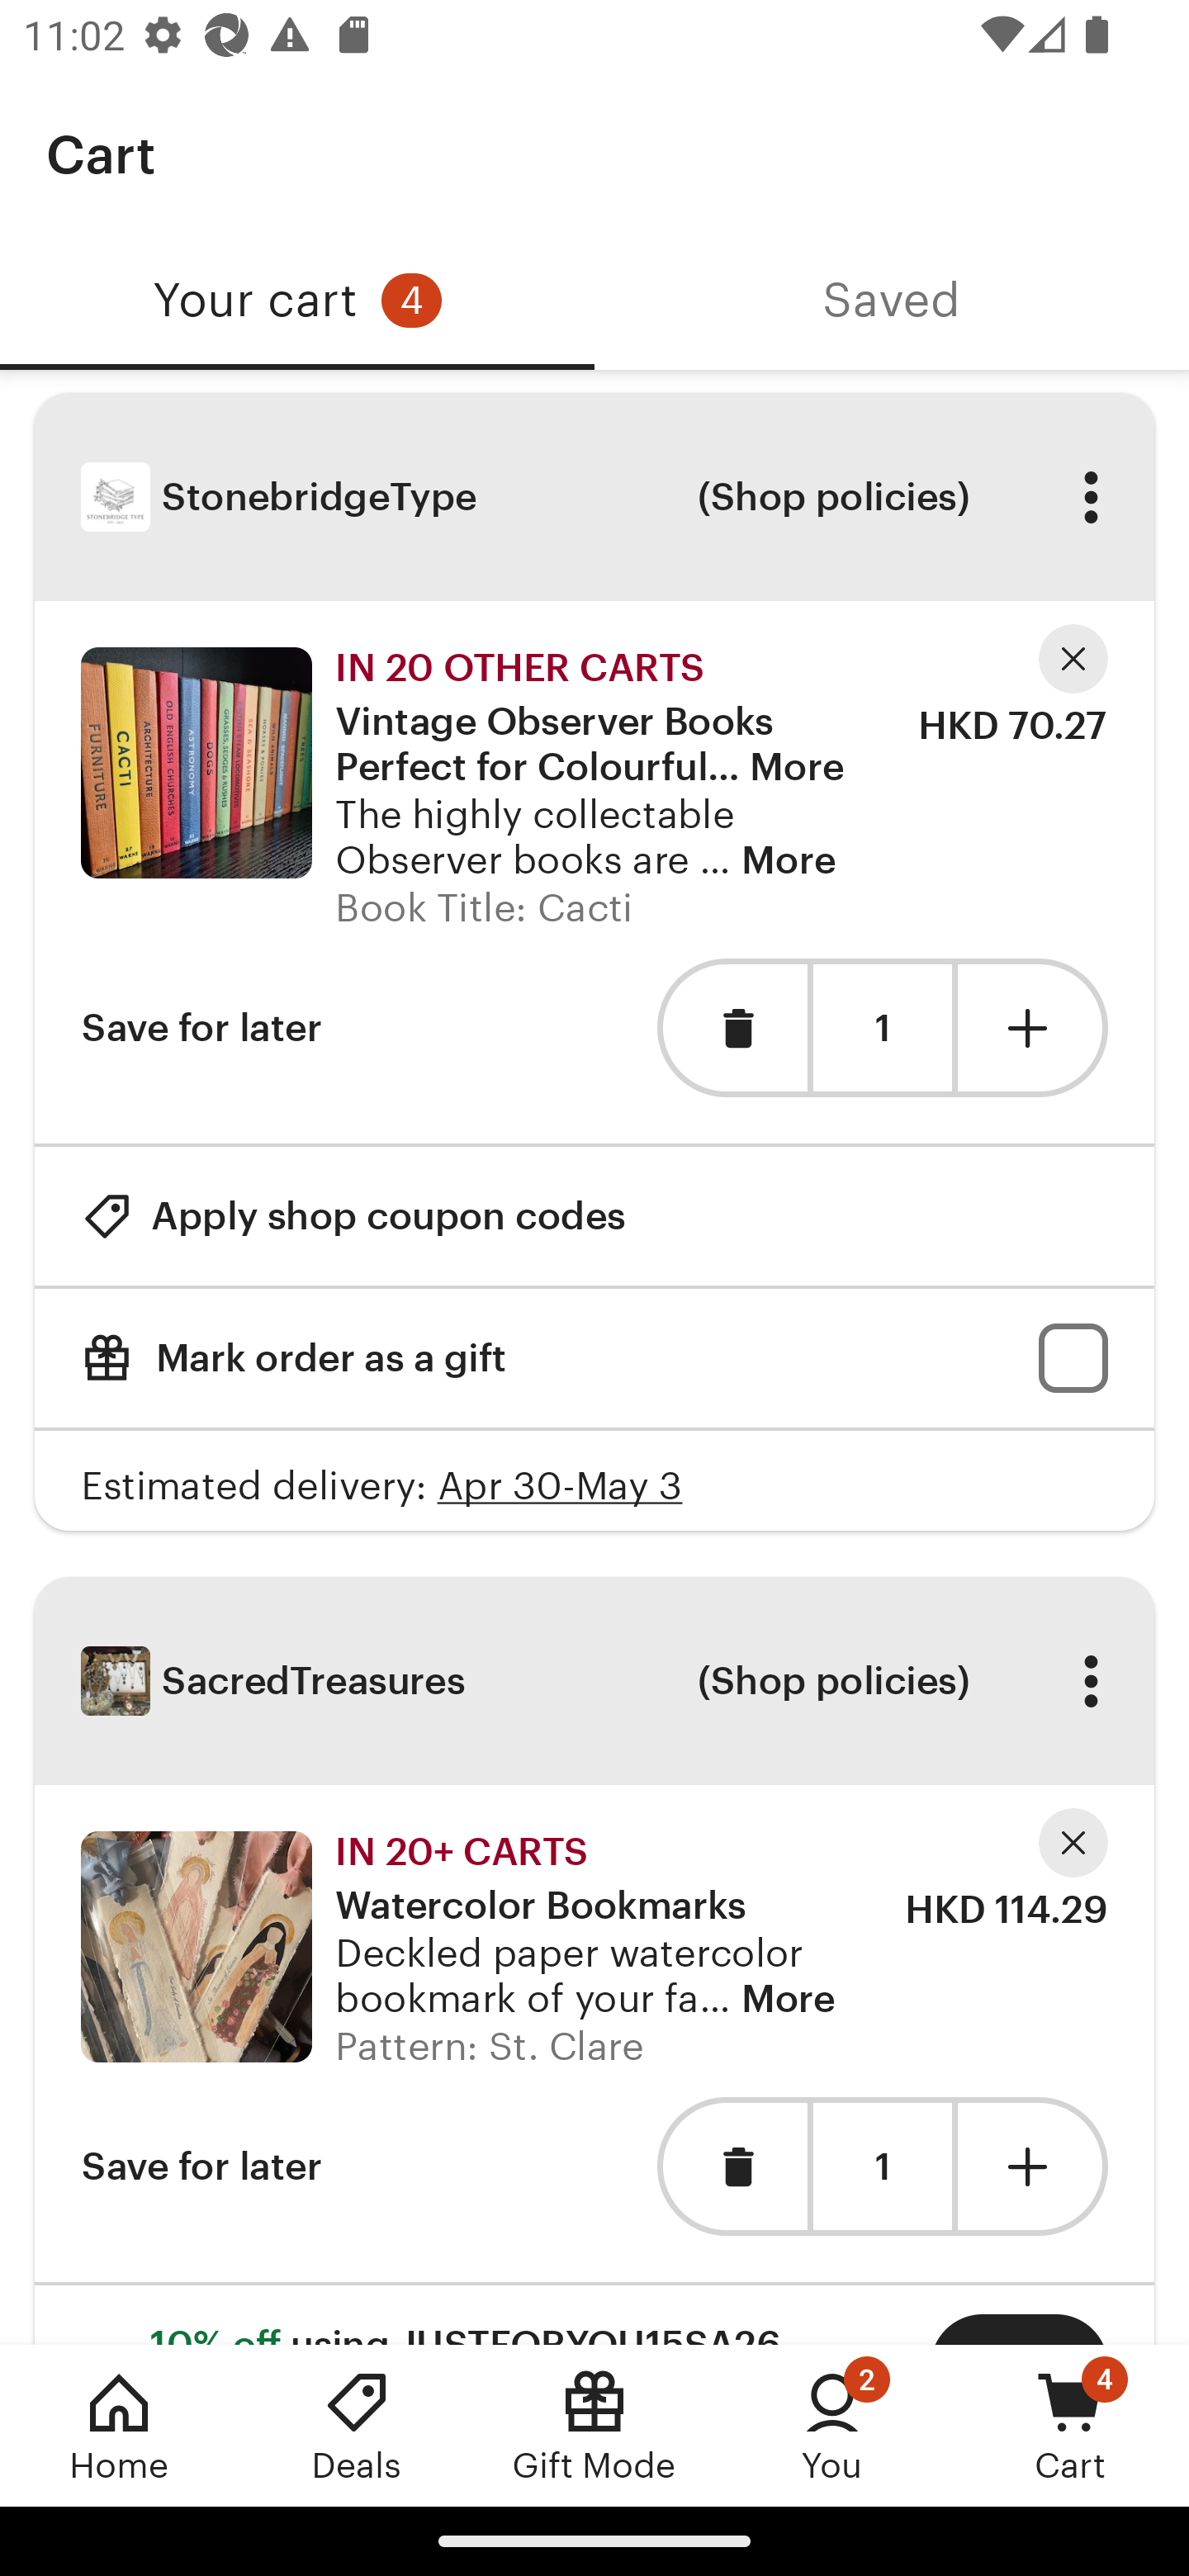  What do you see at coordinates (882, 1027) in the screenshot?
I see `1` at bounding box center [882, 1027].